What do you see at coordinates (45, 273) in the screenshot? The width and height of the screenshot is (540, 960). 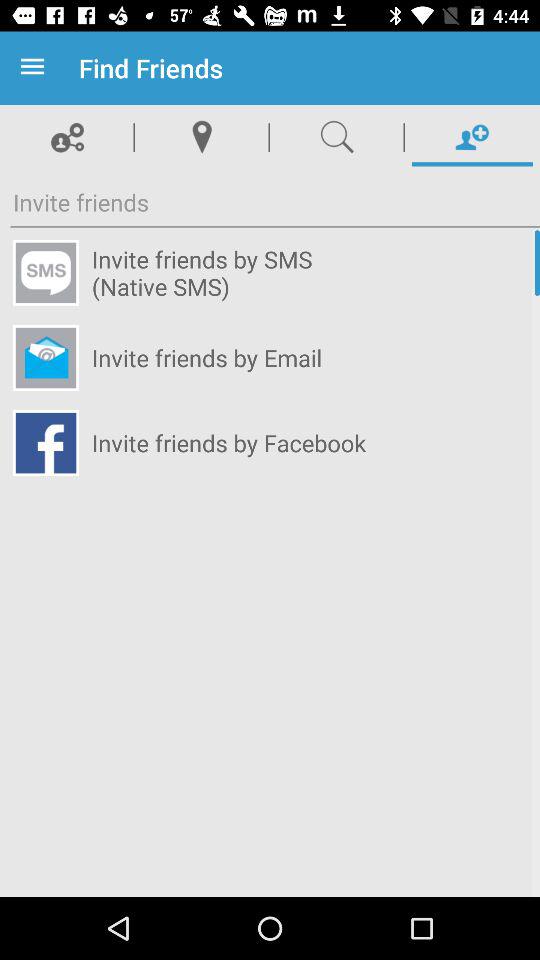 I see `click on sms icon` at bounding box center [45, 273].